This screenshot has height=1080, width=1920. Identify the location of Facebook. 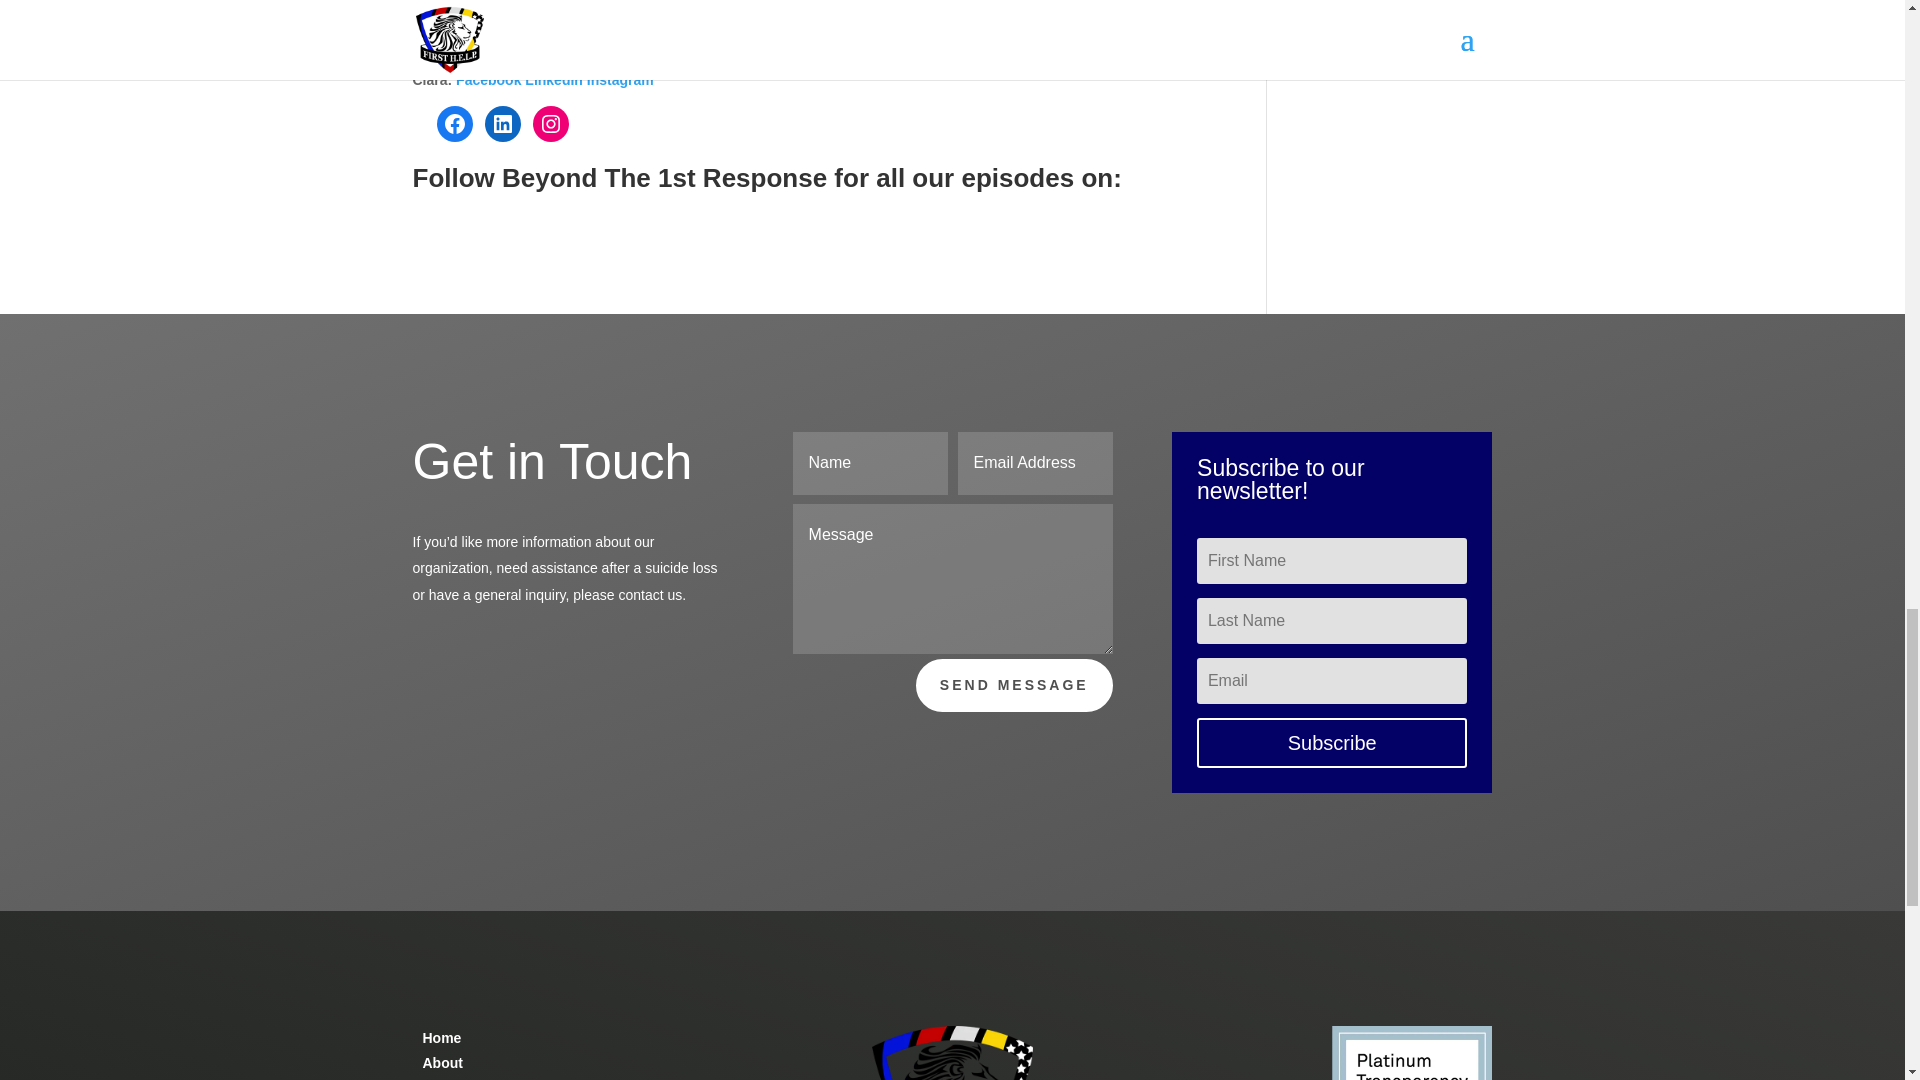
(488, 80).